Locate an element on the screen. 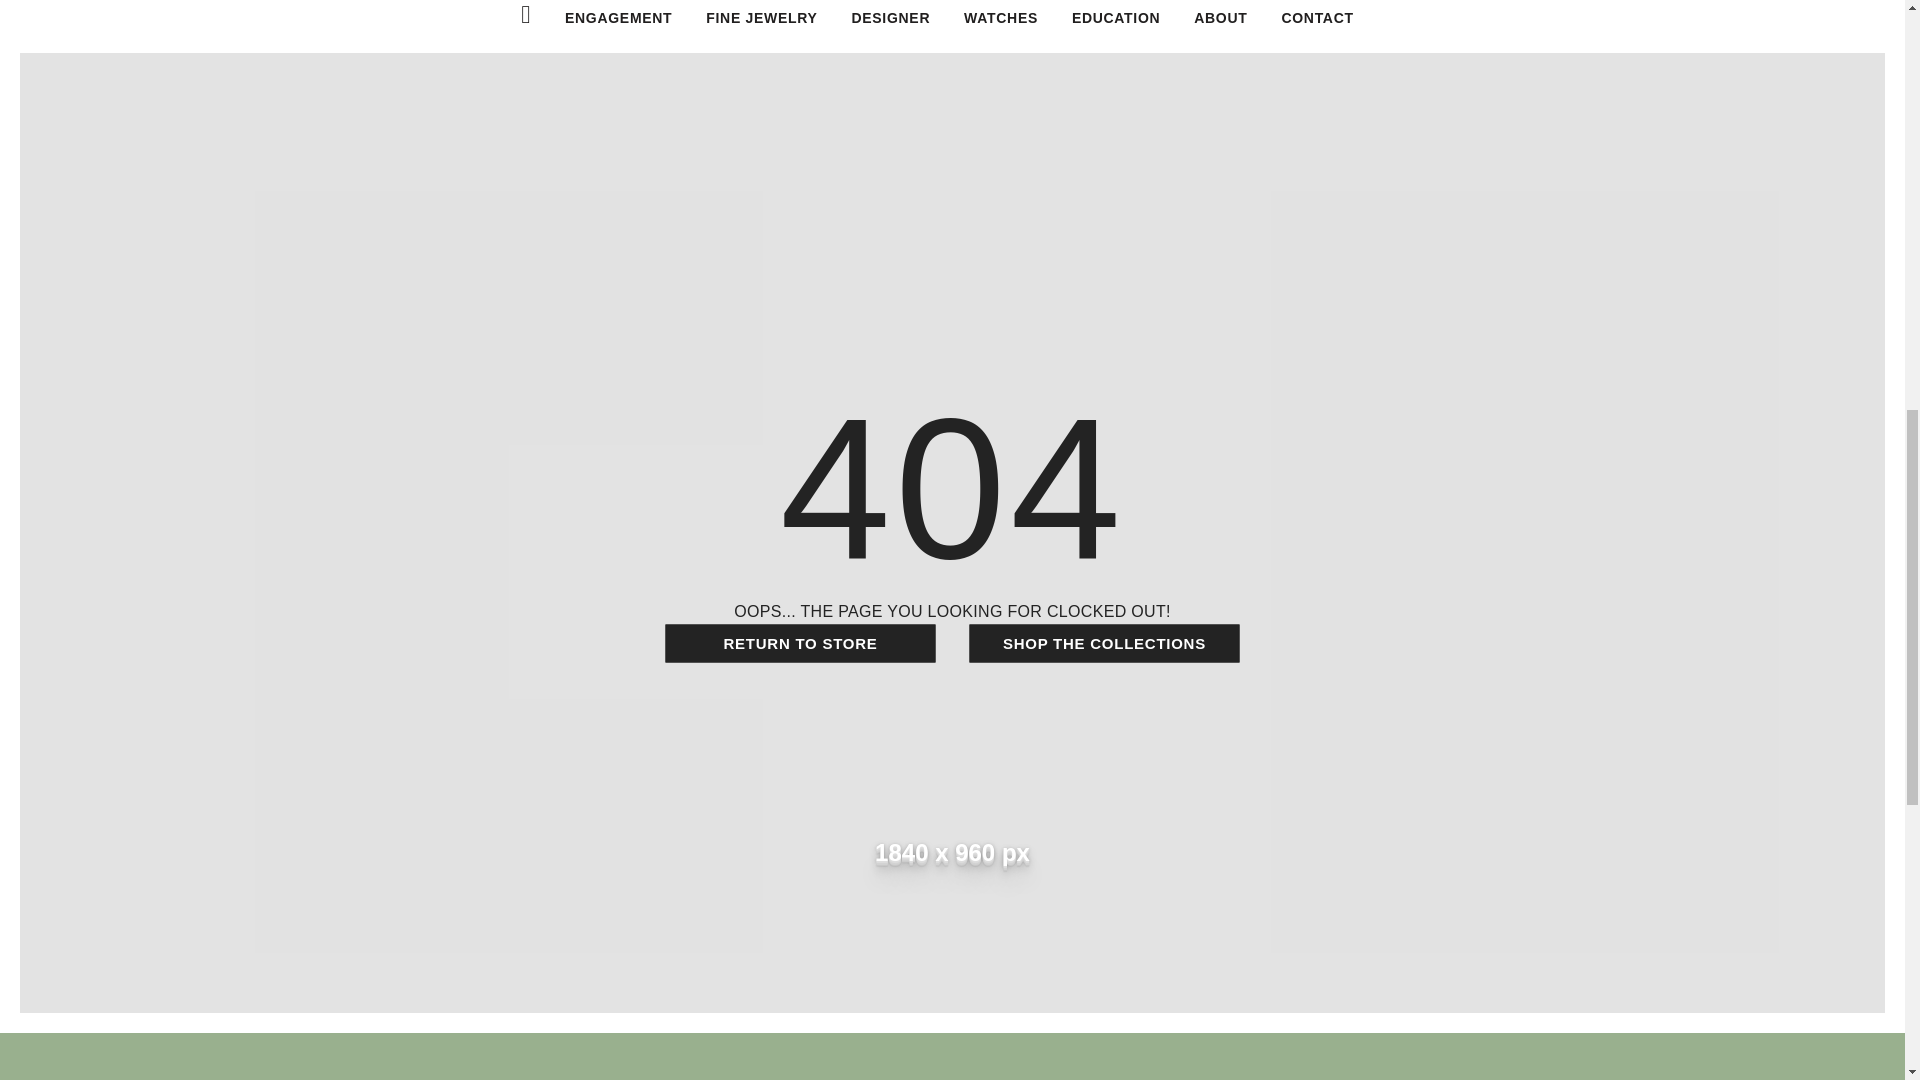  FINE JEWELRY is located at coordinates (762, 18).